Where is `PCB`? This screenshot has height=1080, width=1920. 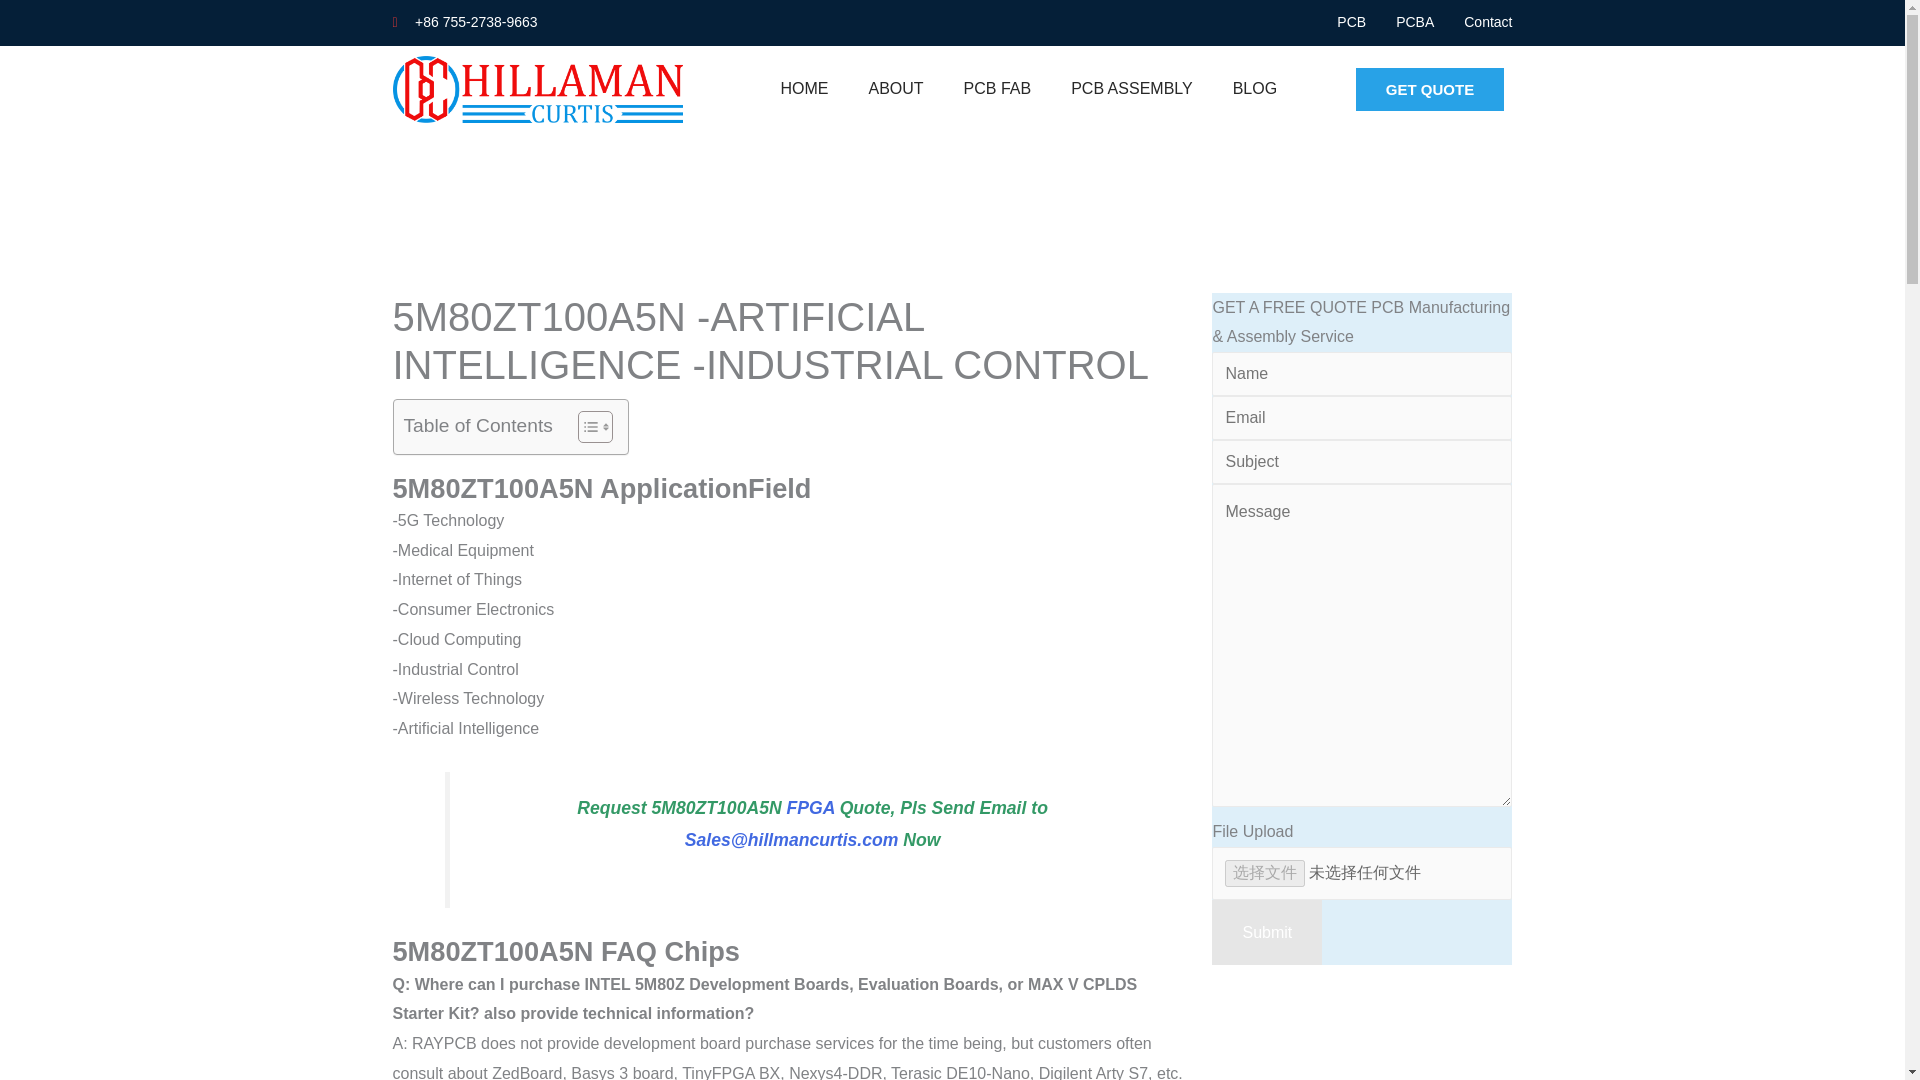
PCB is located at coordinates (1350, 22).